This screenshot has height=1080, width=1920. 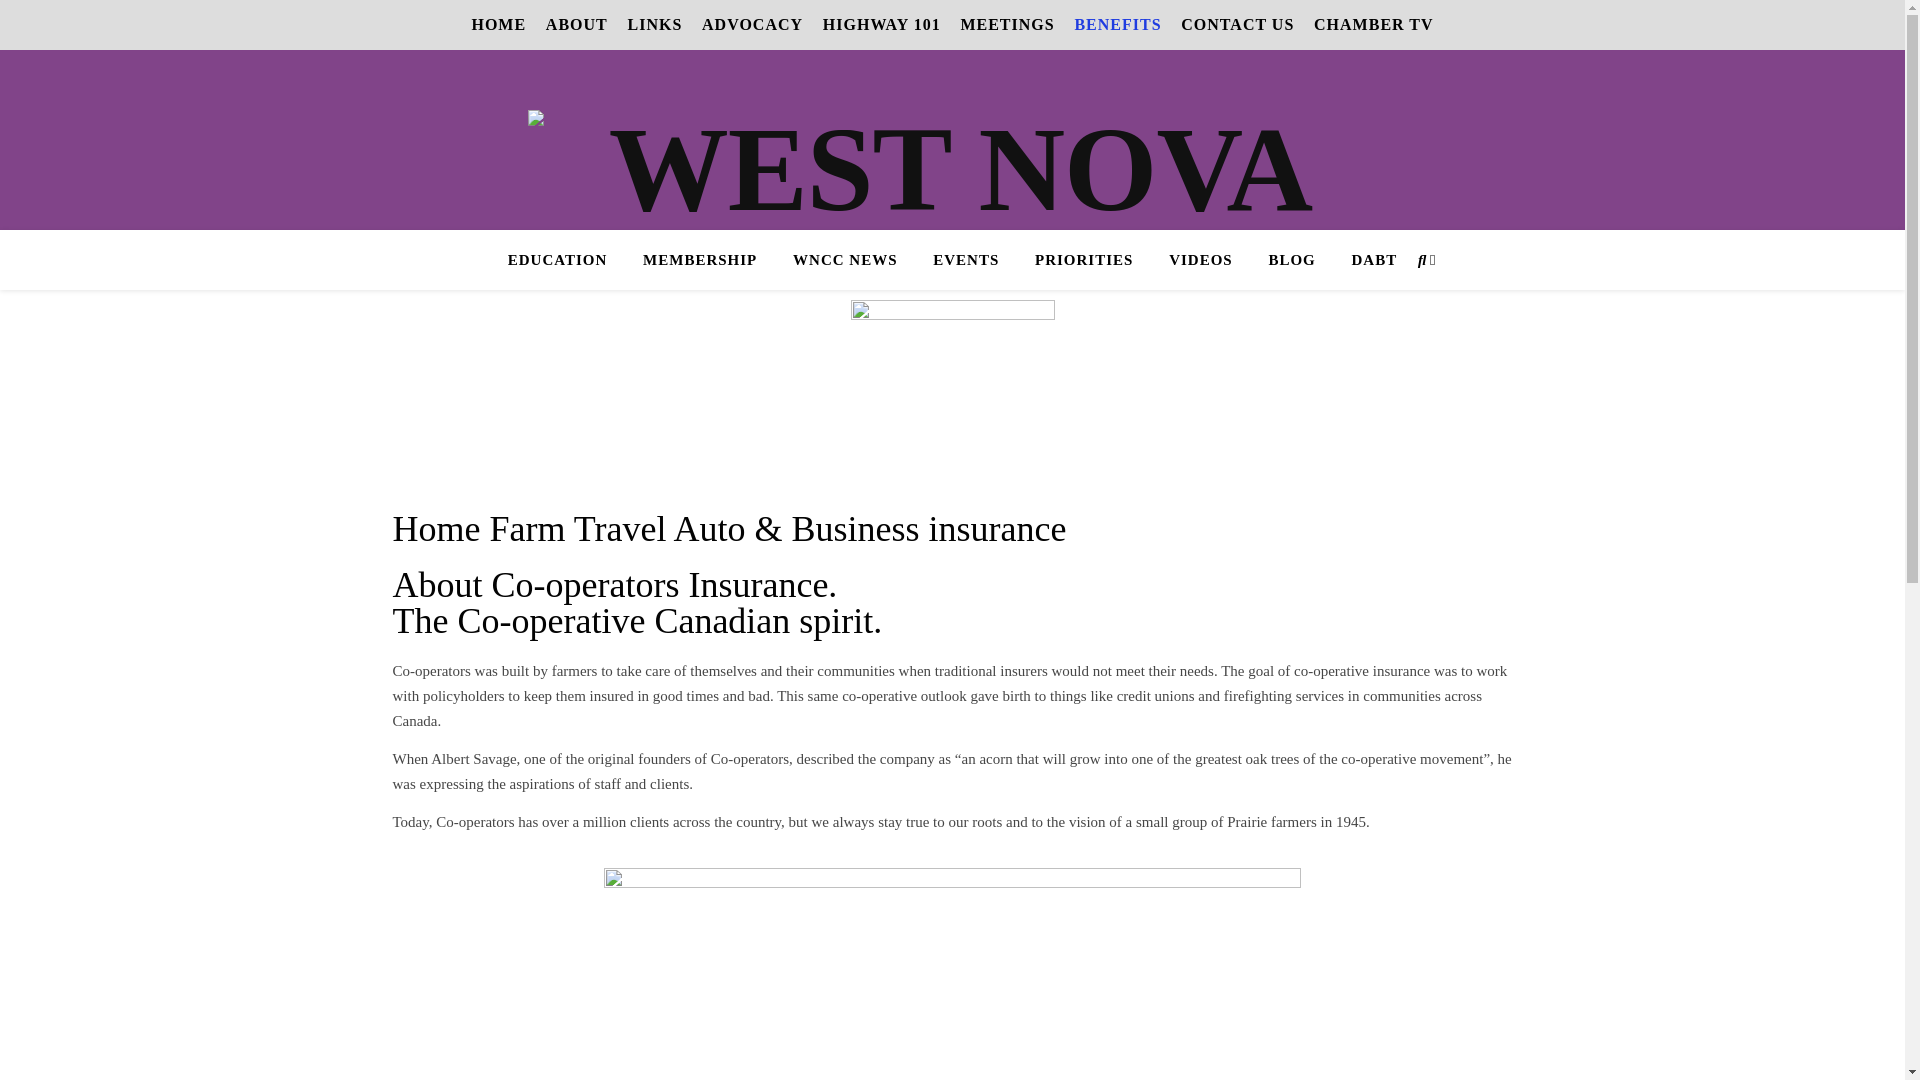 What do you see at coordinates (1124, 24) in the screenshot?
I see `BENEFITS` at bounding box center [1124, 24].